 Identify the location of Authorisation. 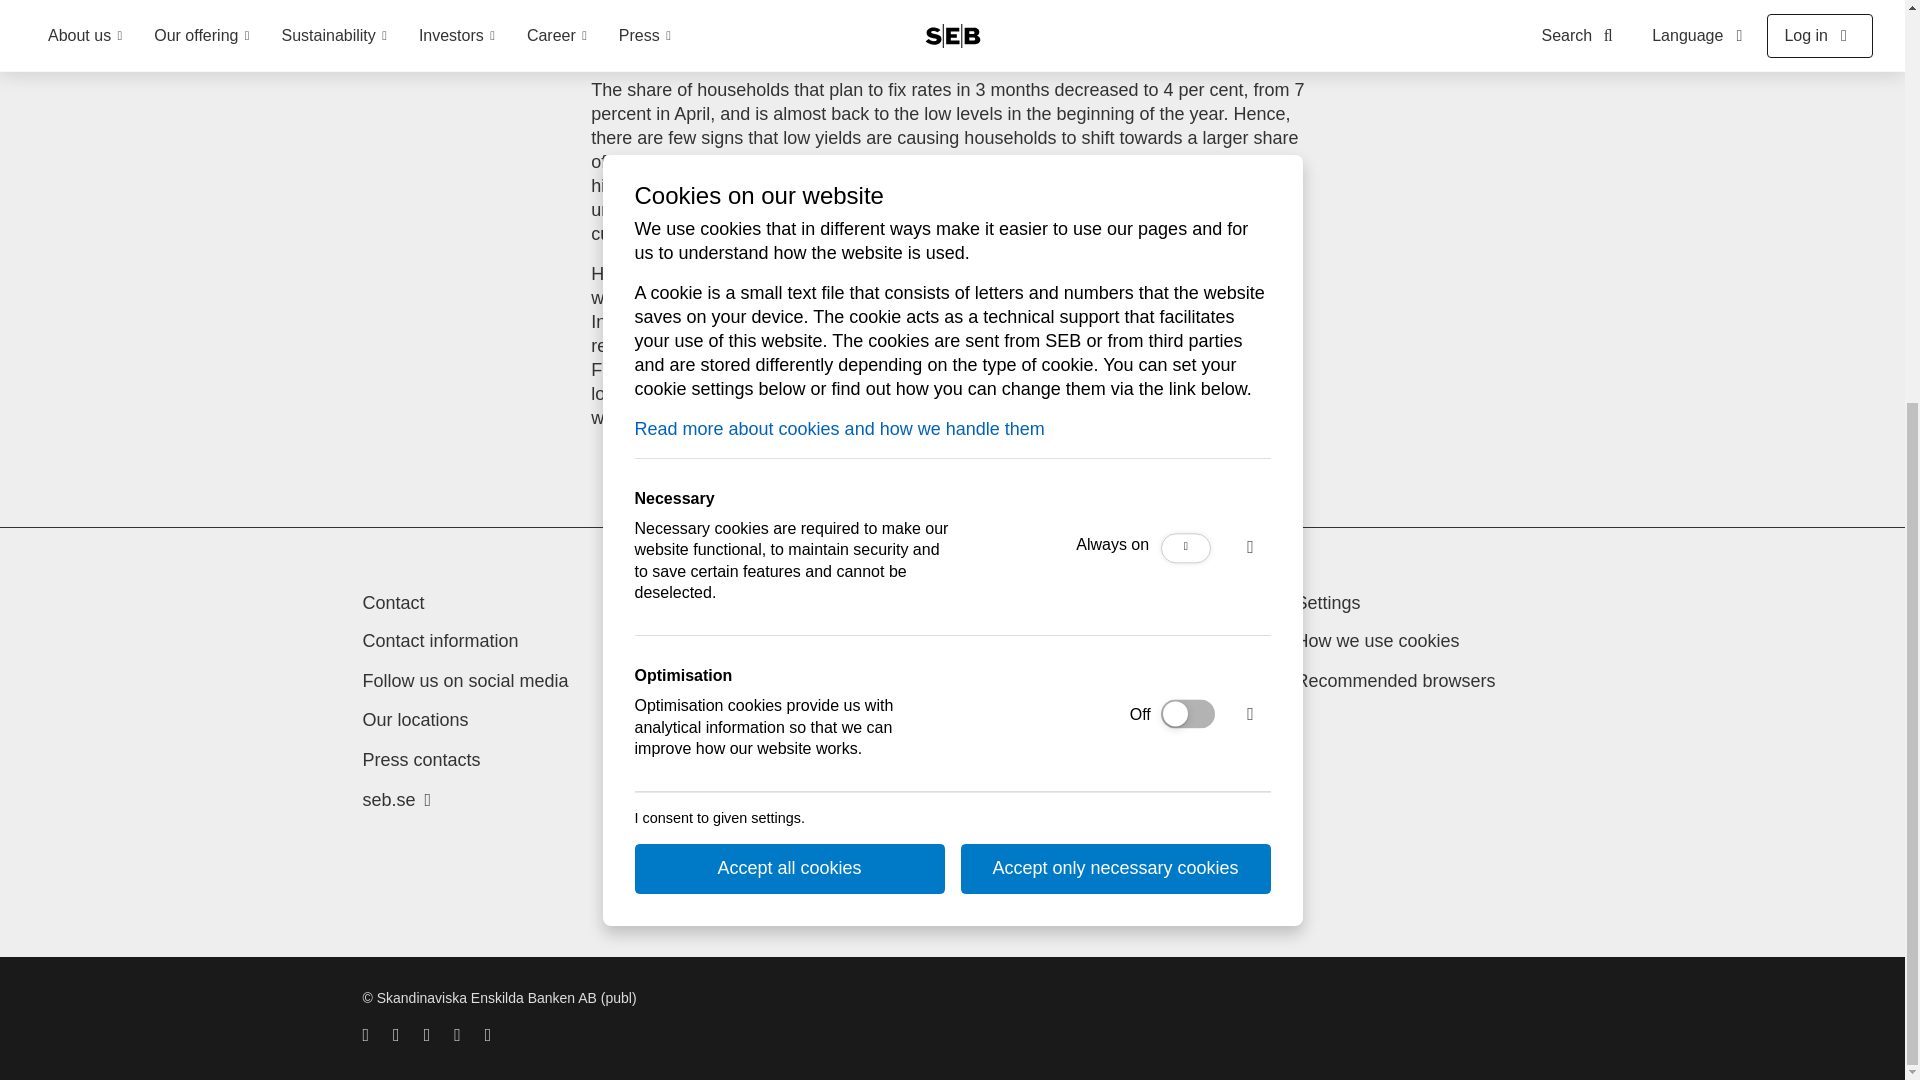
(1036, 704).